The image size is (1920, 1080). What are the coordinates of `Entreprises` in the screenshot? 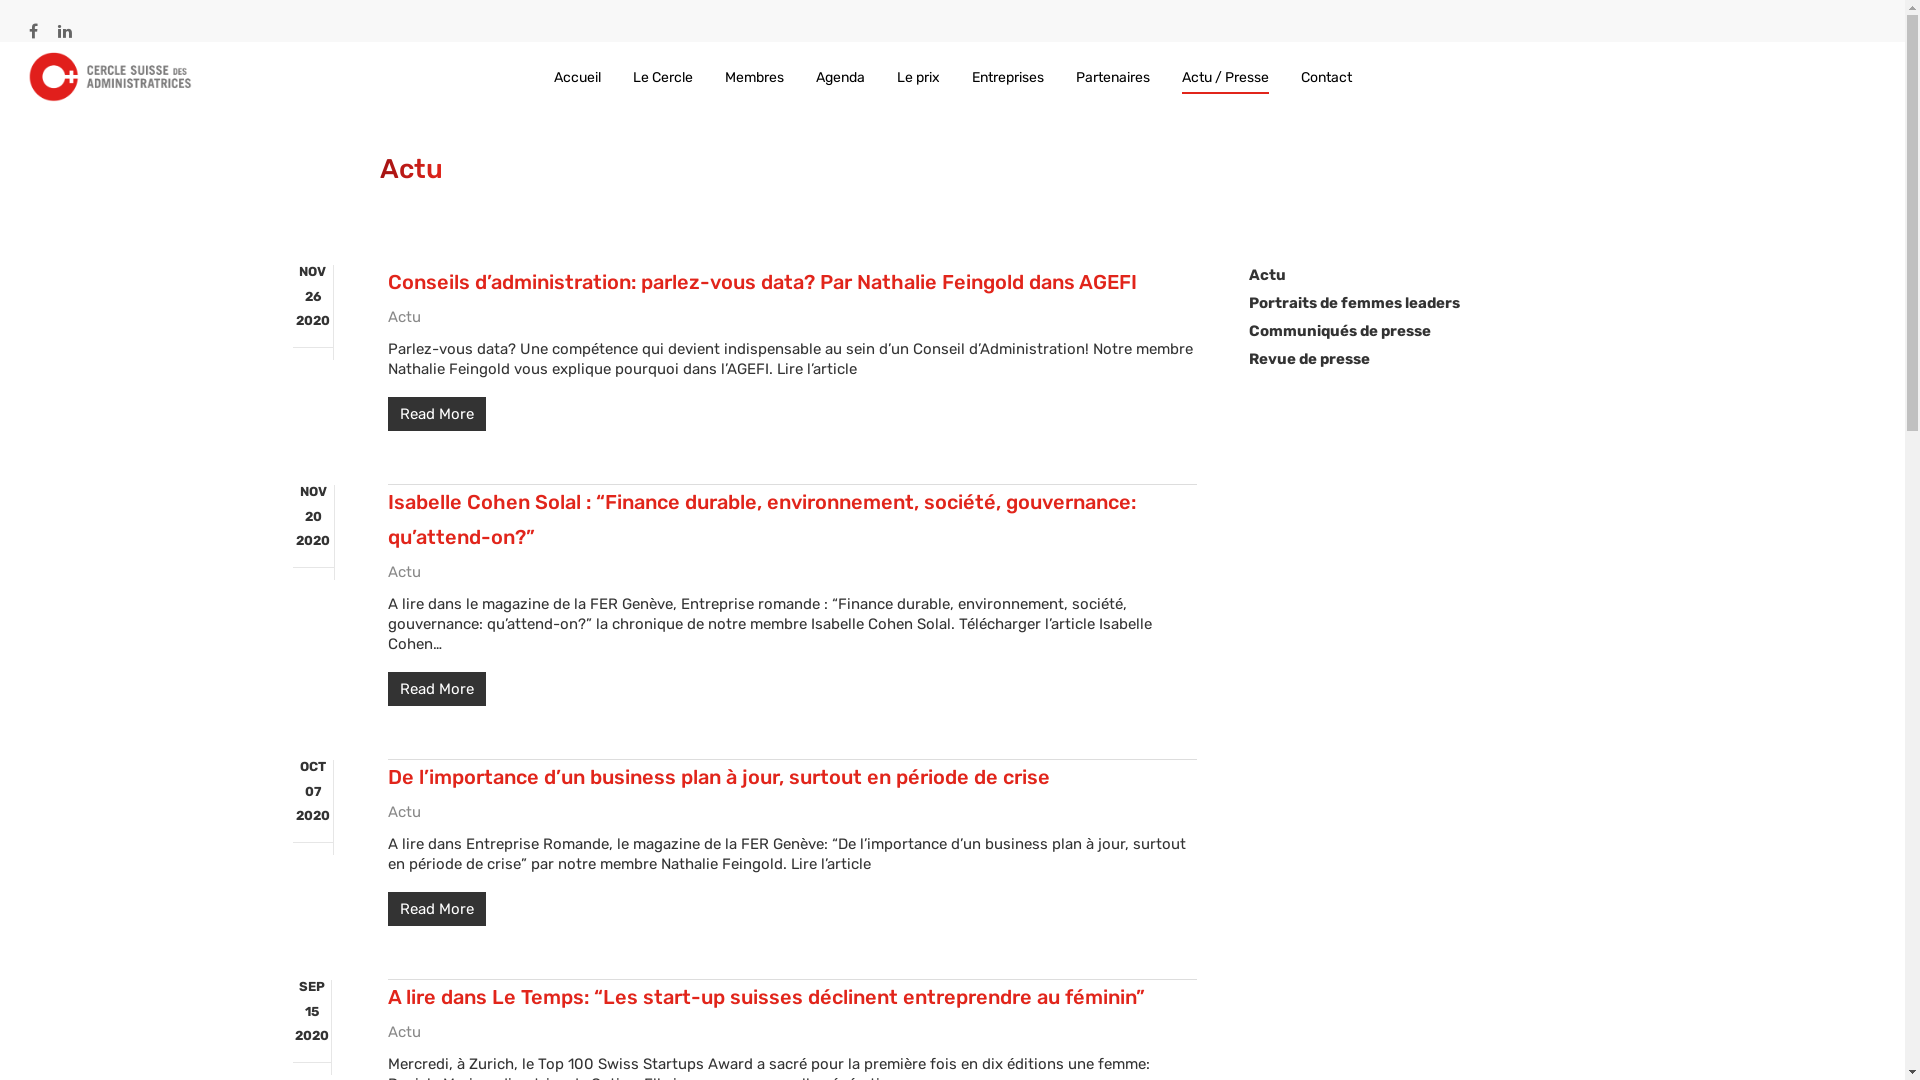 It's located at (1008, 78).